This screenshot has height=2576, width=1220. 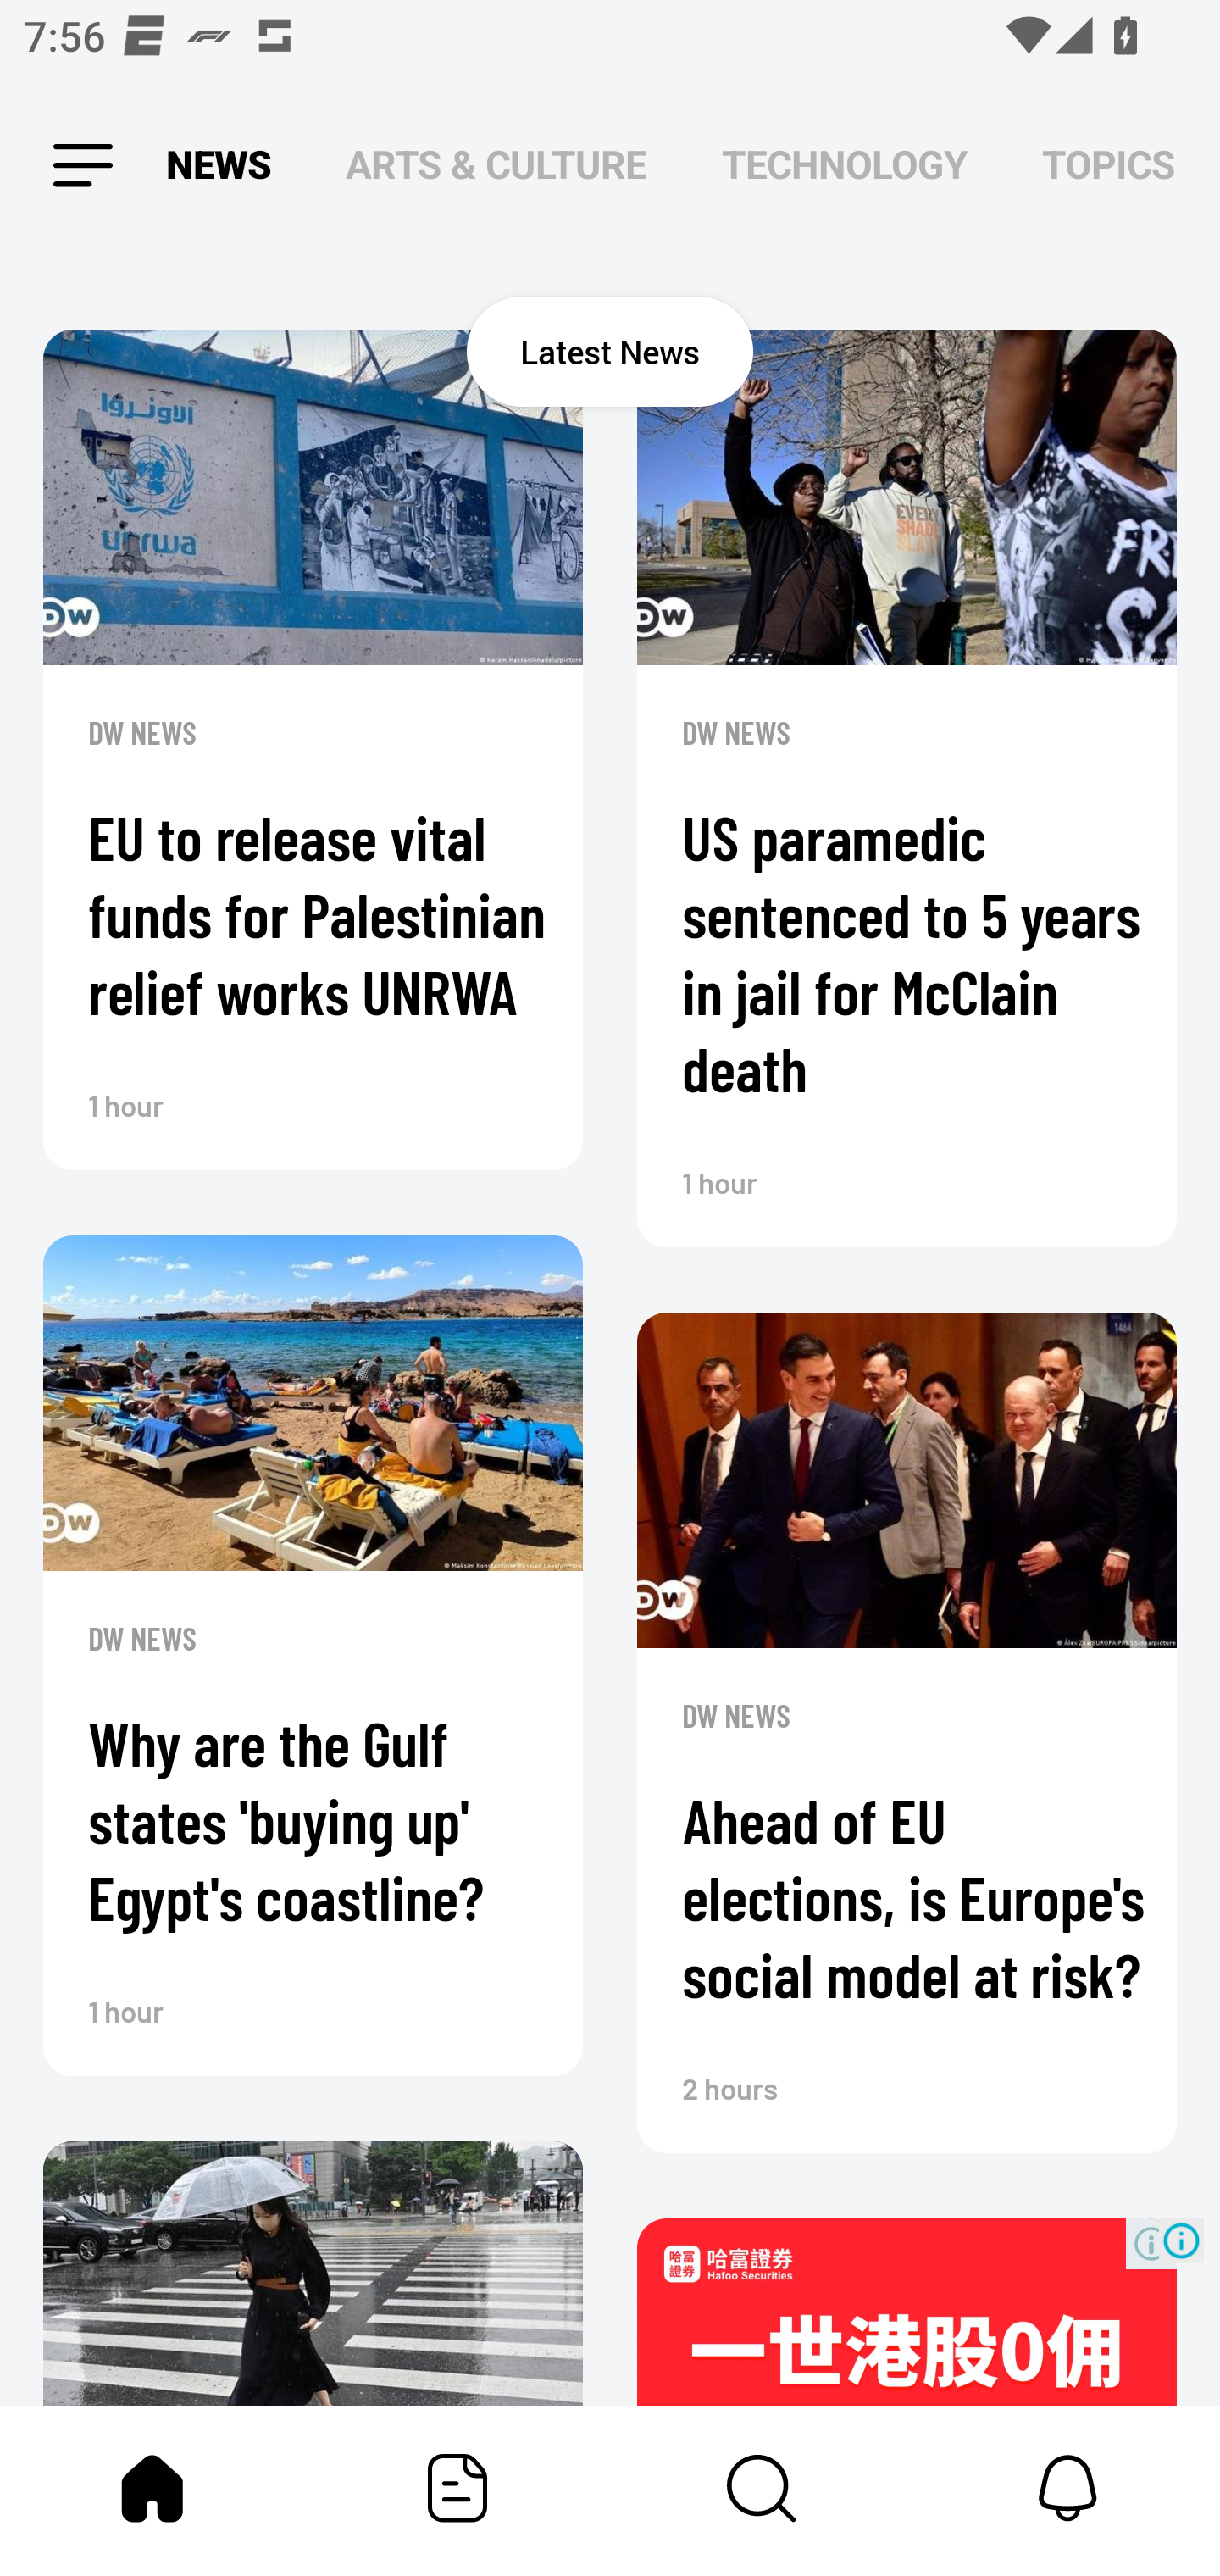 What do you see at coordinates (1108, 166) in the screenshot?
I see `TOPICS` at bounding box center [1108, 166].